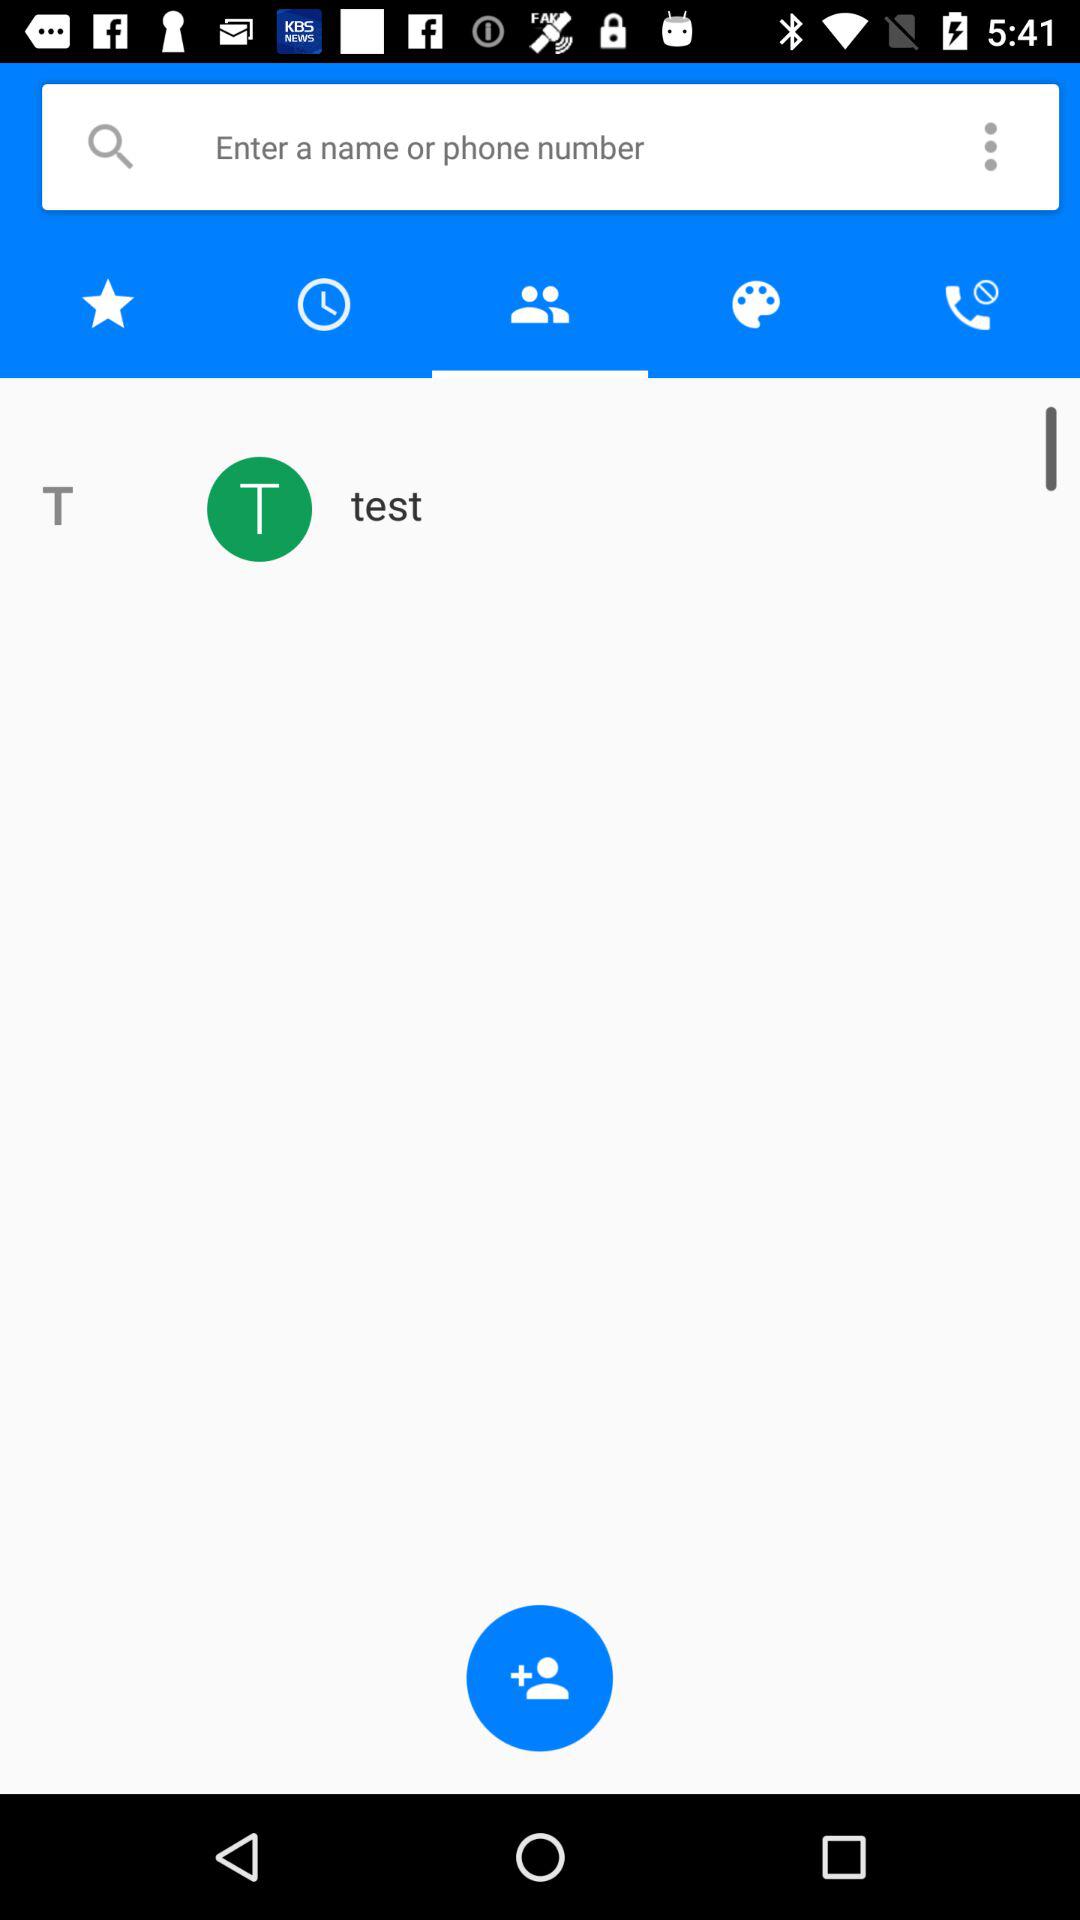 This screenshot has height=1920, width=1080. Describe the element at coordinates (324, 304) in the screenshot. I see `view recent contacts` at that location.